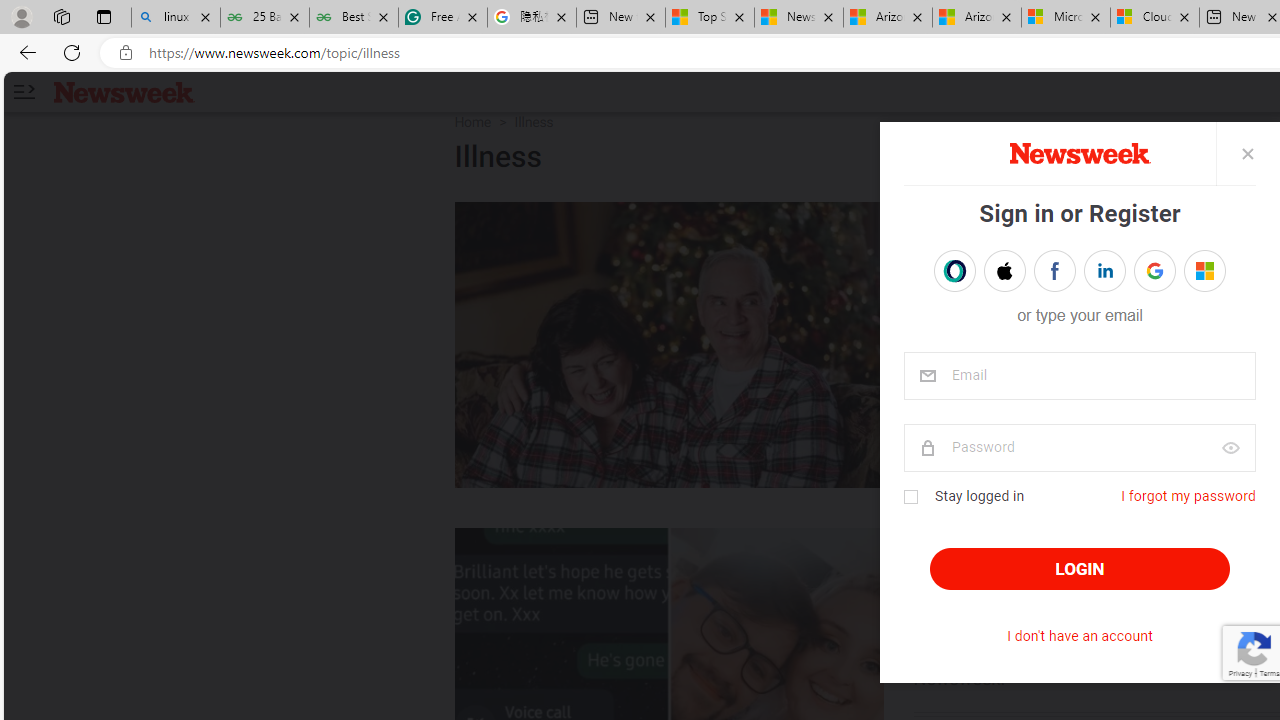 The width and height of the screenshot is (1280, 720). I want to click on Sign in with GOOGLE, so click(1154, 270).